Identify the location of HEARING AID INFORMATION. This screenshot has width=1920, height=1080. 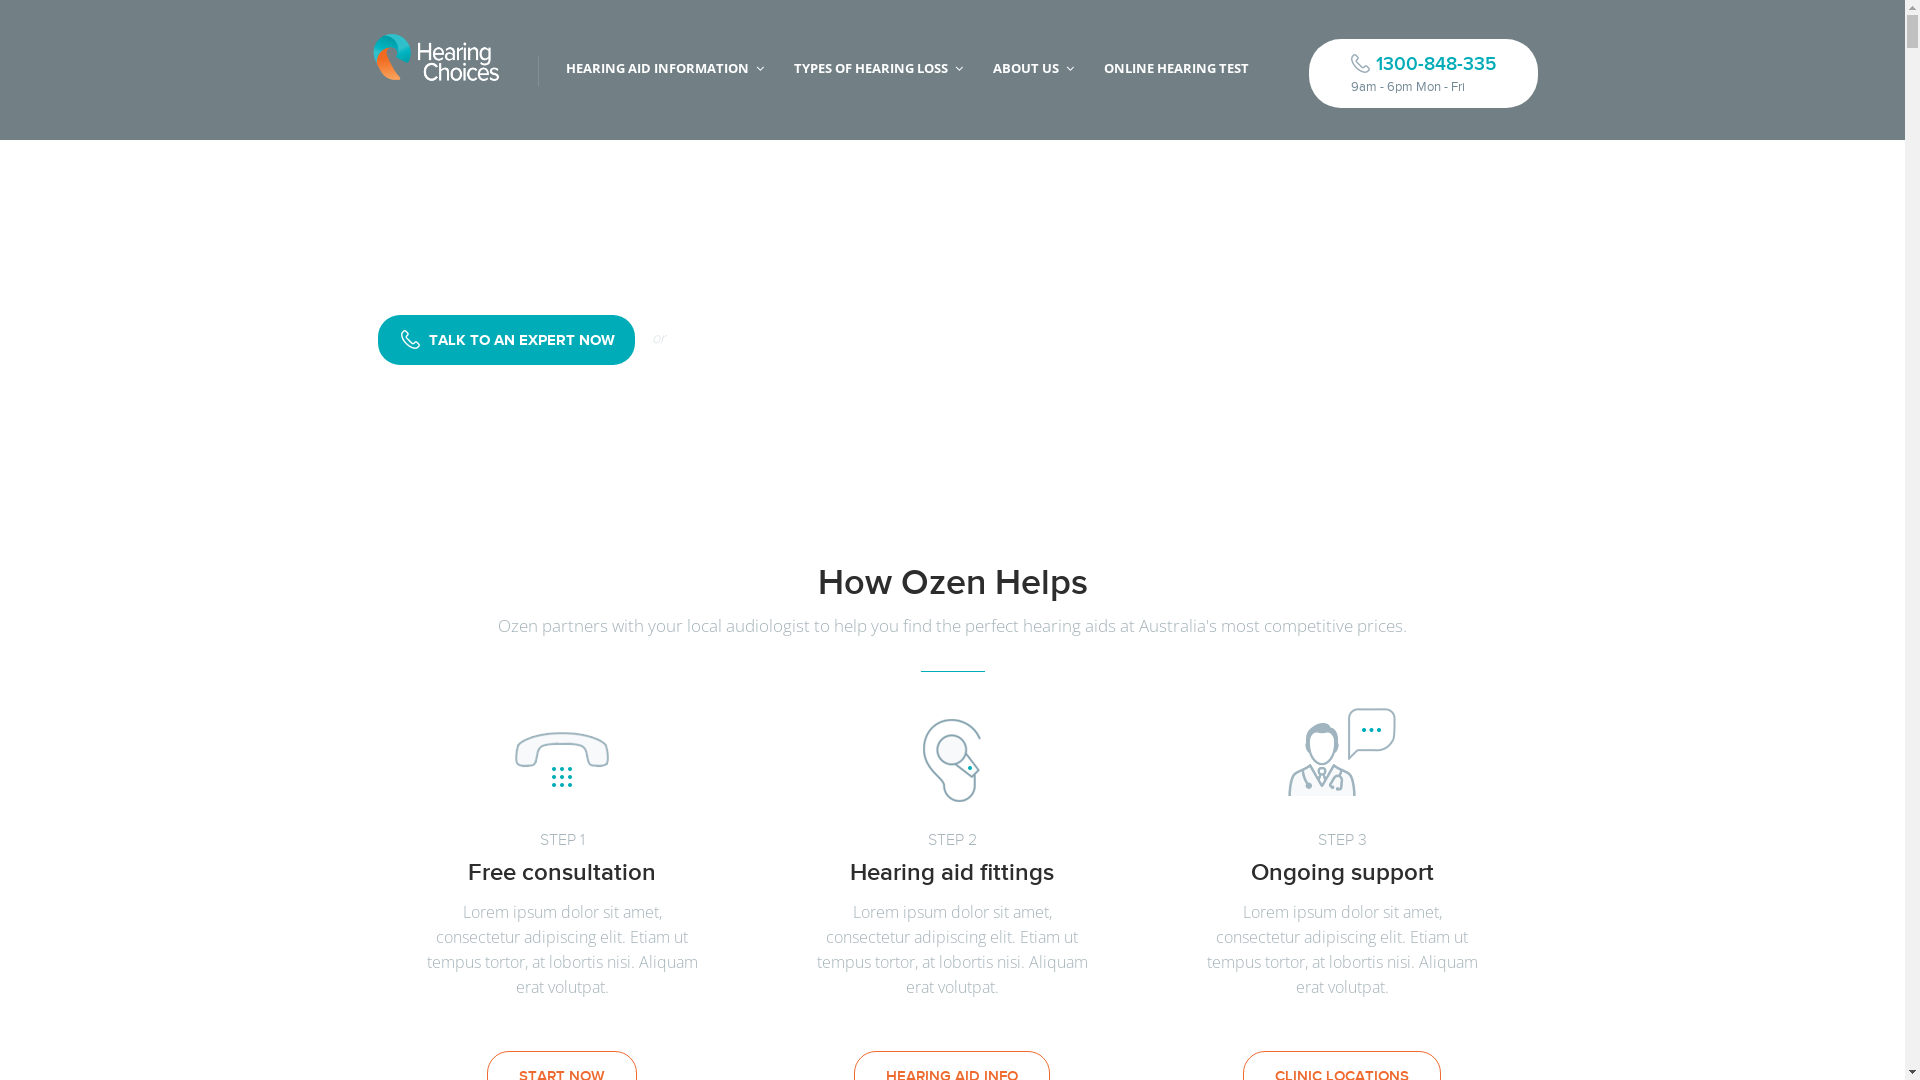
(660, 68).